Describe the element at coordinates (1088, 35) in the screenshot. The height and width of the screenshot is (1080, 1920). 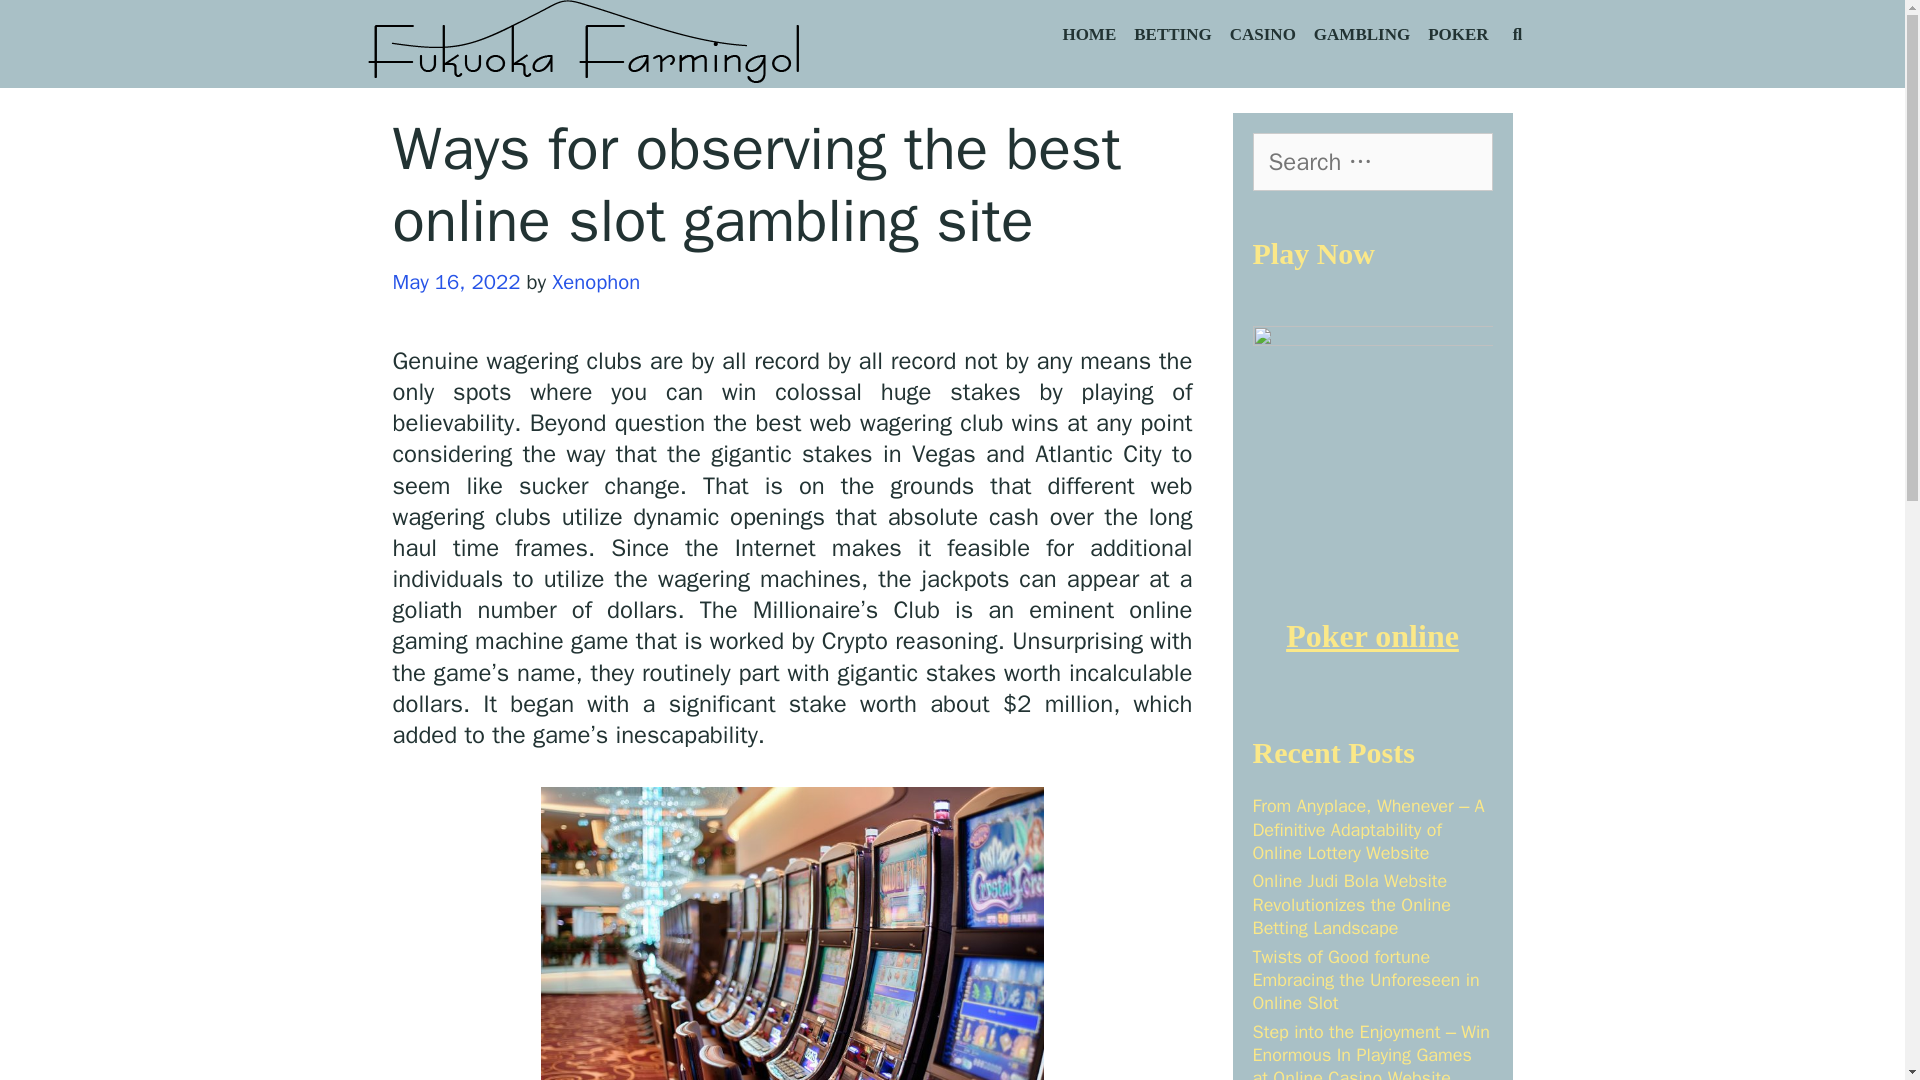
I see `HOME` at that location.